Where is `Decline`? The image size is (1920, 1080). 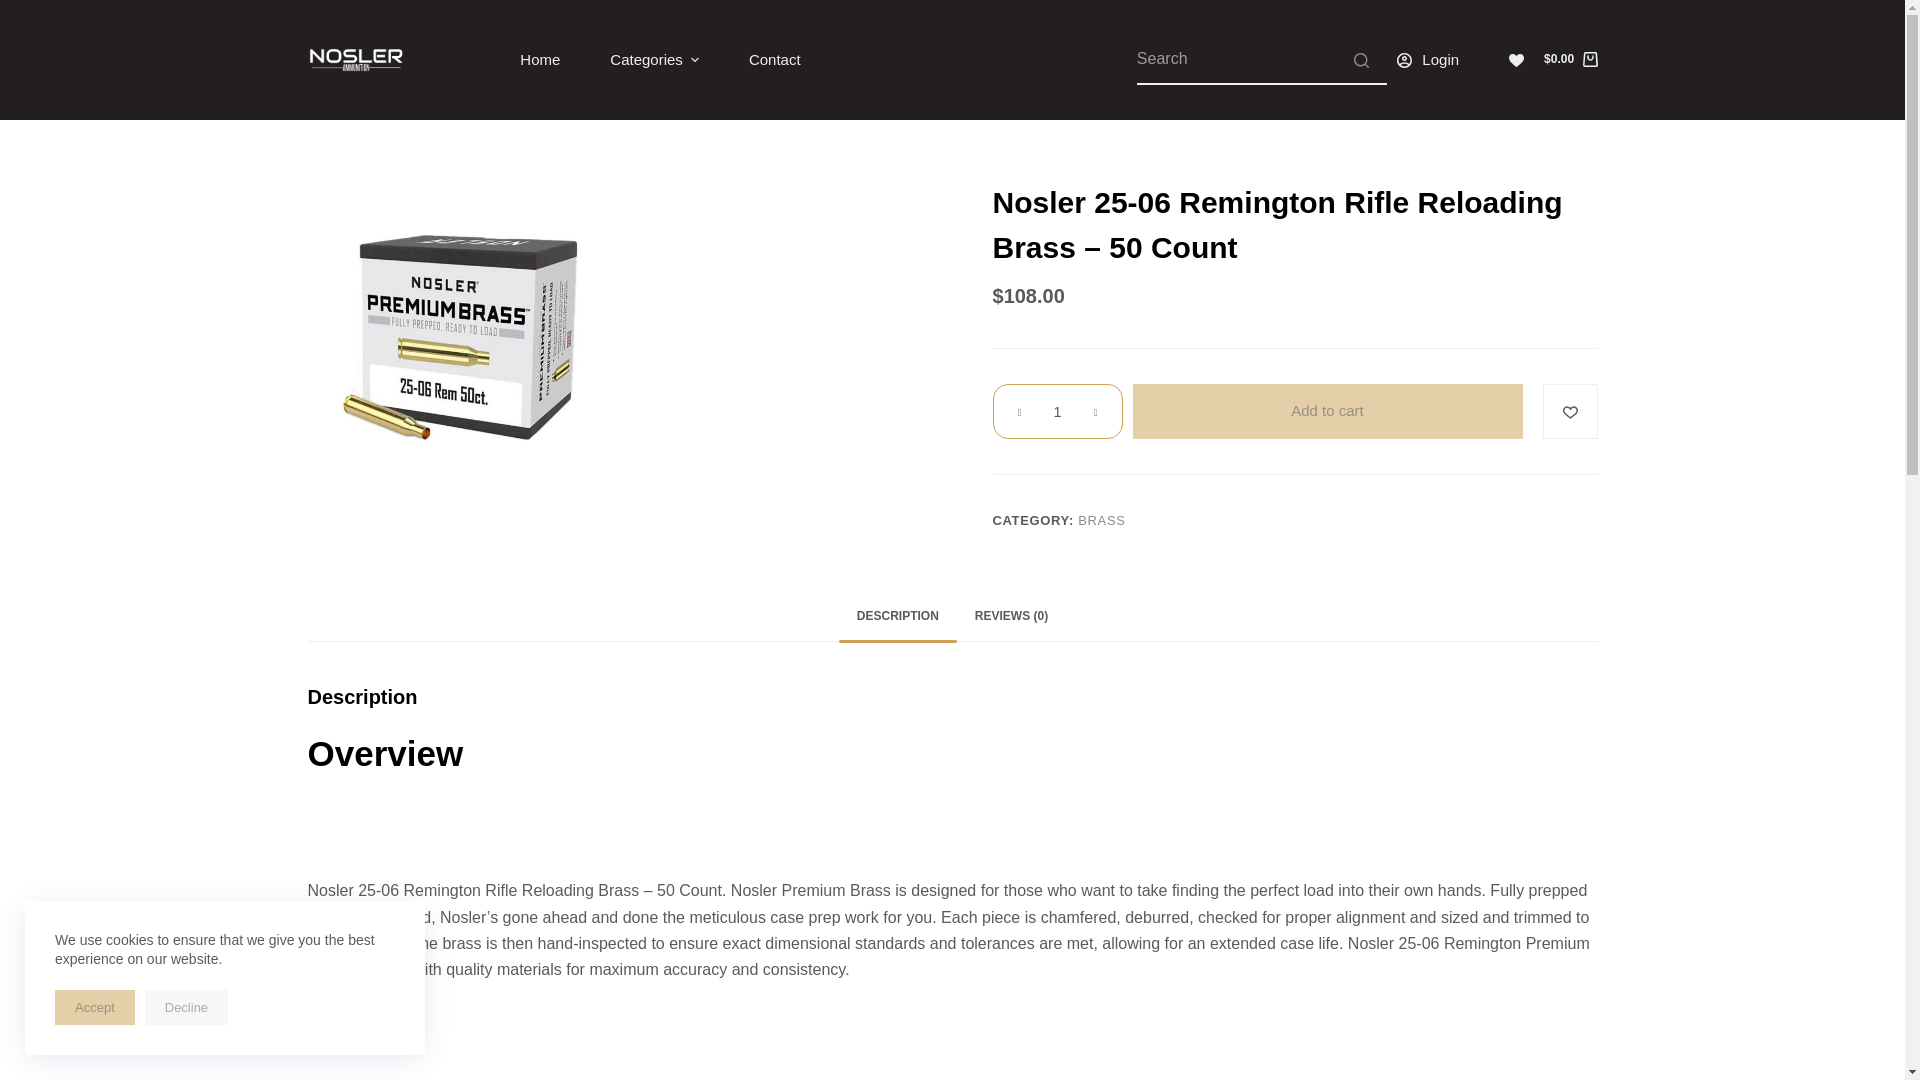
Decline is located at coordinates (186, 1007).